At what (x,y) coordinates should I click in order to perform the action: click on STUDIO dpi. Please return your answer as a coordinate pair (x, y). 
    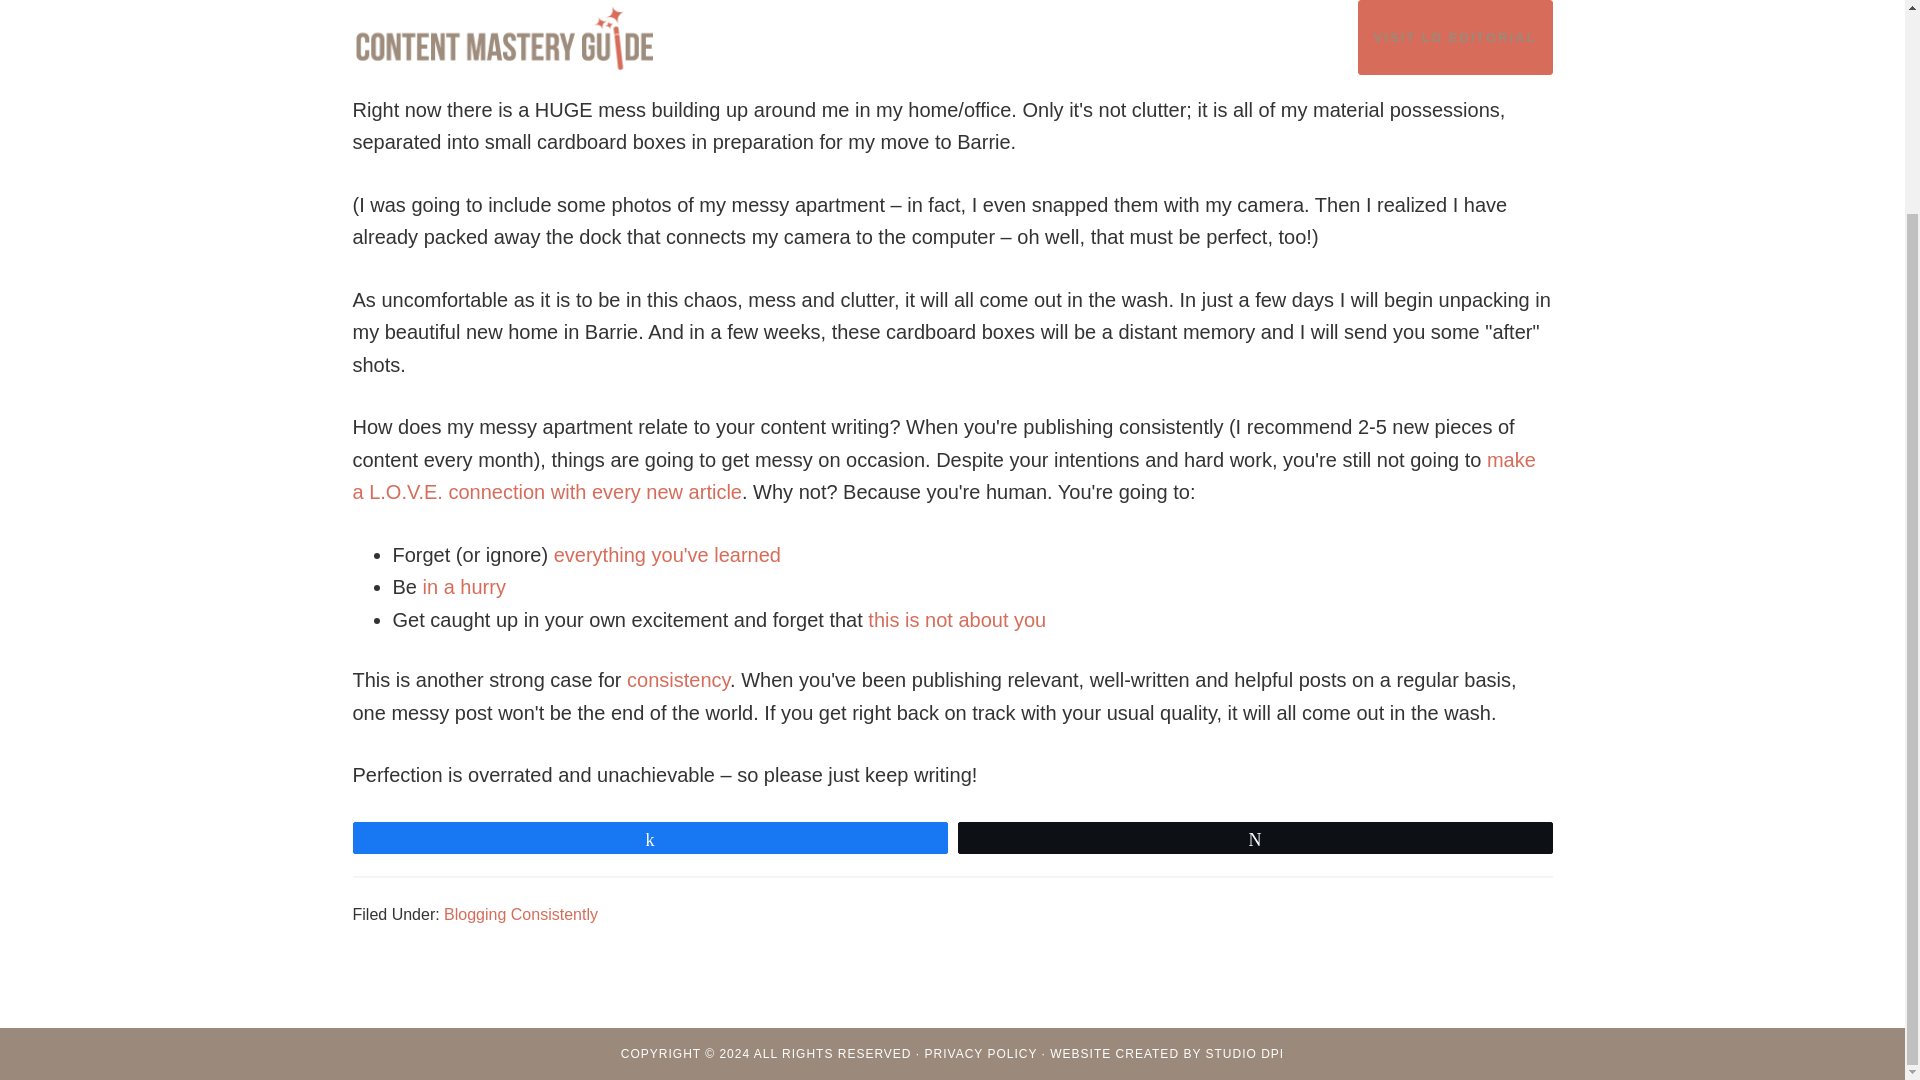
    Looking at the image, I should click on (1244, 1053).